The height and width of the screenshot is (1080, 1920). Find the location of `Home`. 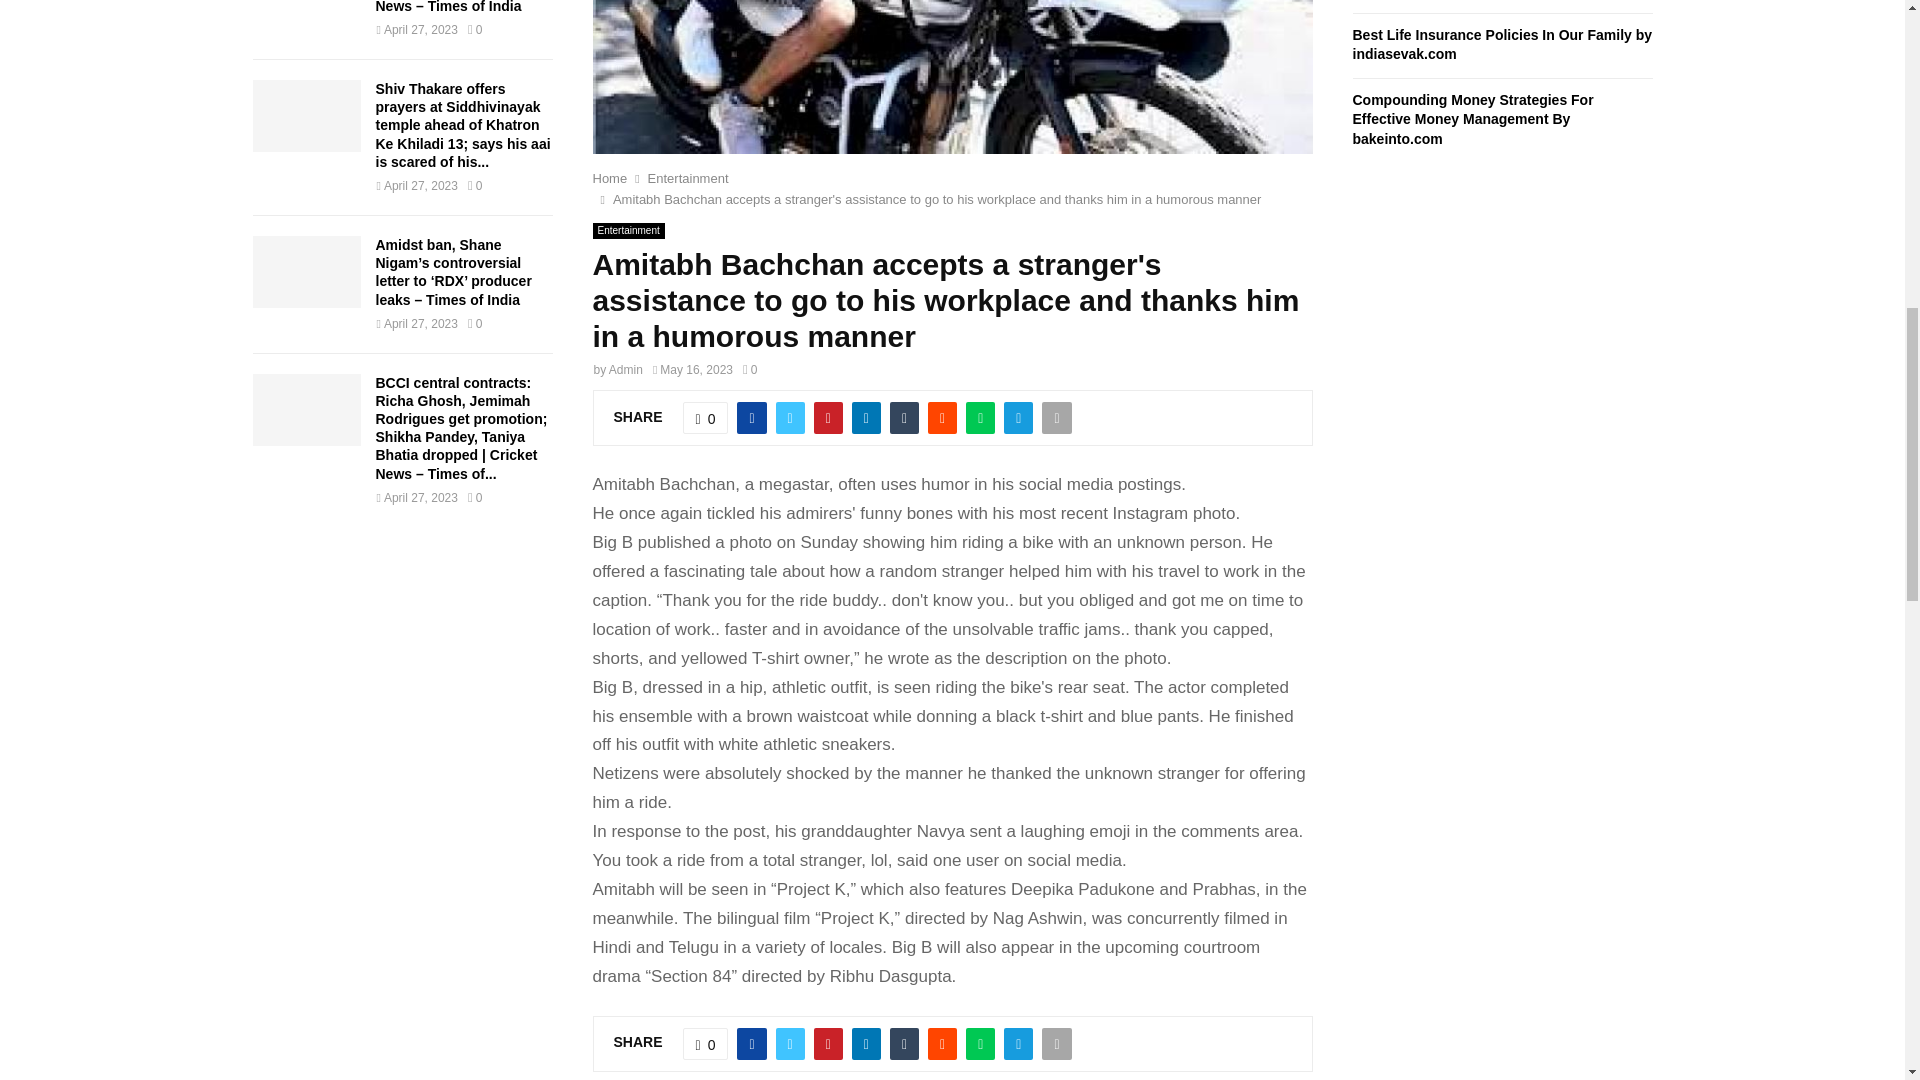

Home is located at coordinates (609, 178).